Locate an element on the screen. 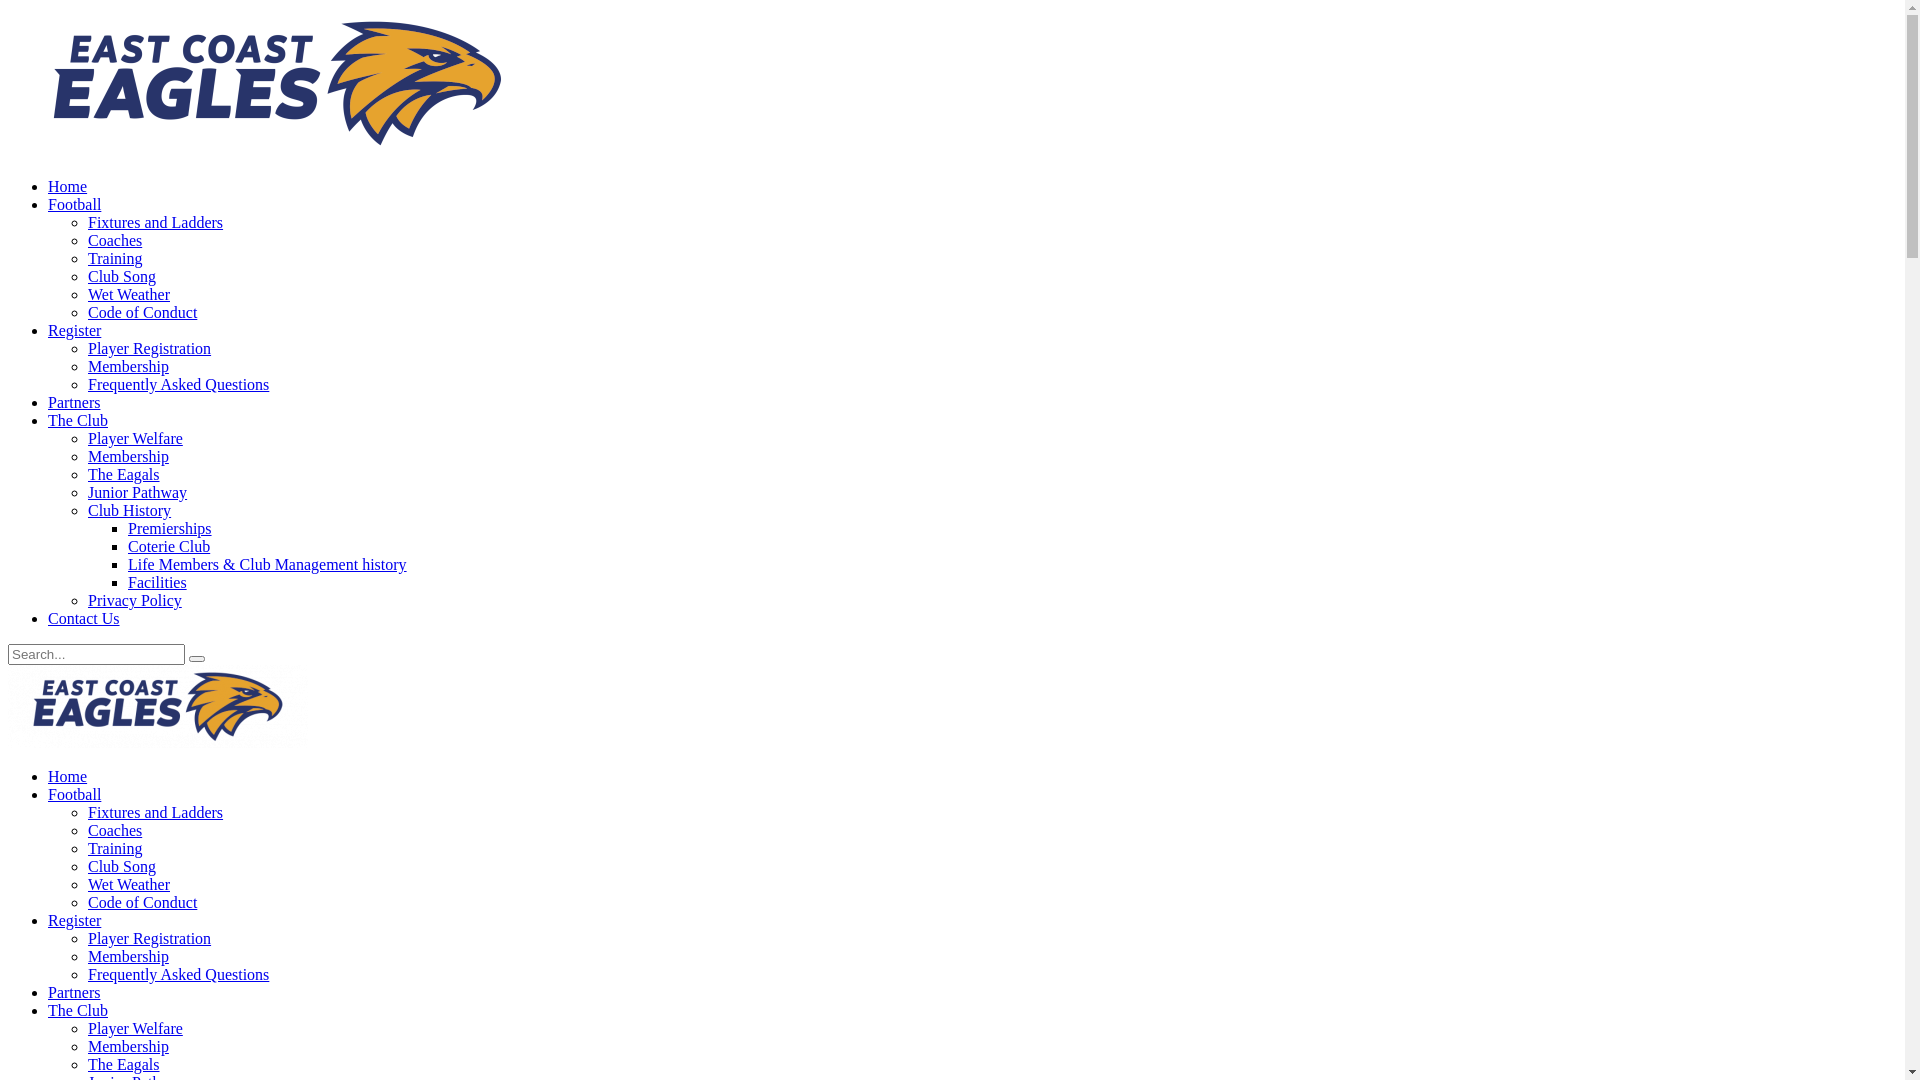  Home is located at coordinates (68, 186).